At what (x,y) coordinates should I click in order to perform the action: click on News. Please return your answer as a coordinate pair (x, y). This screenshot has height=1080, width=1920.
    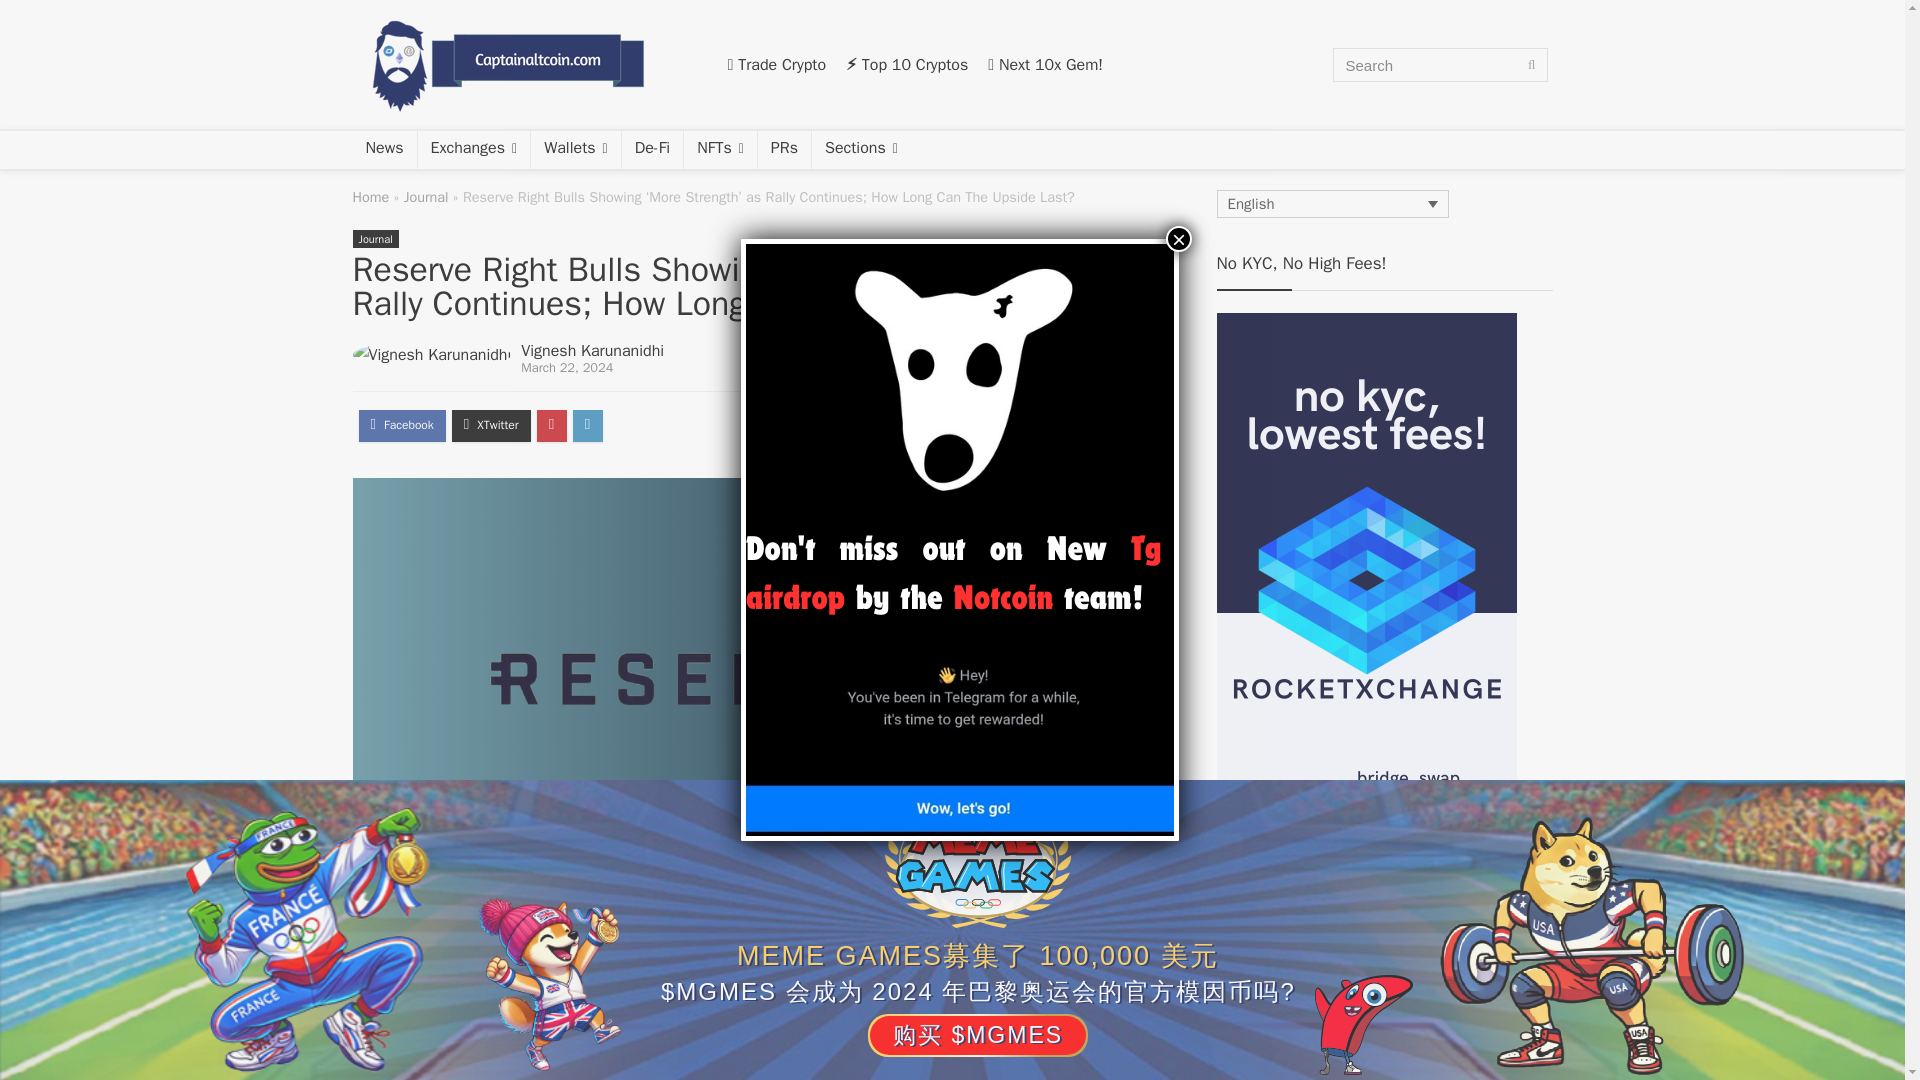
    Looking at the image, I should click on (384, 149).